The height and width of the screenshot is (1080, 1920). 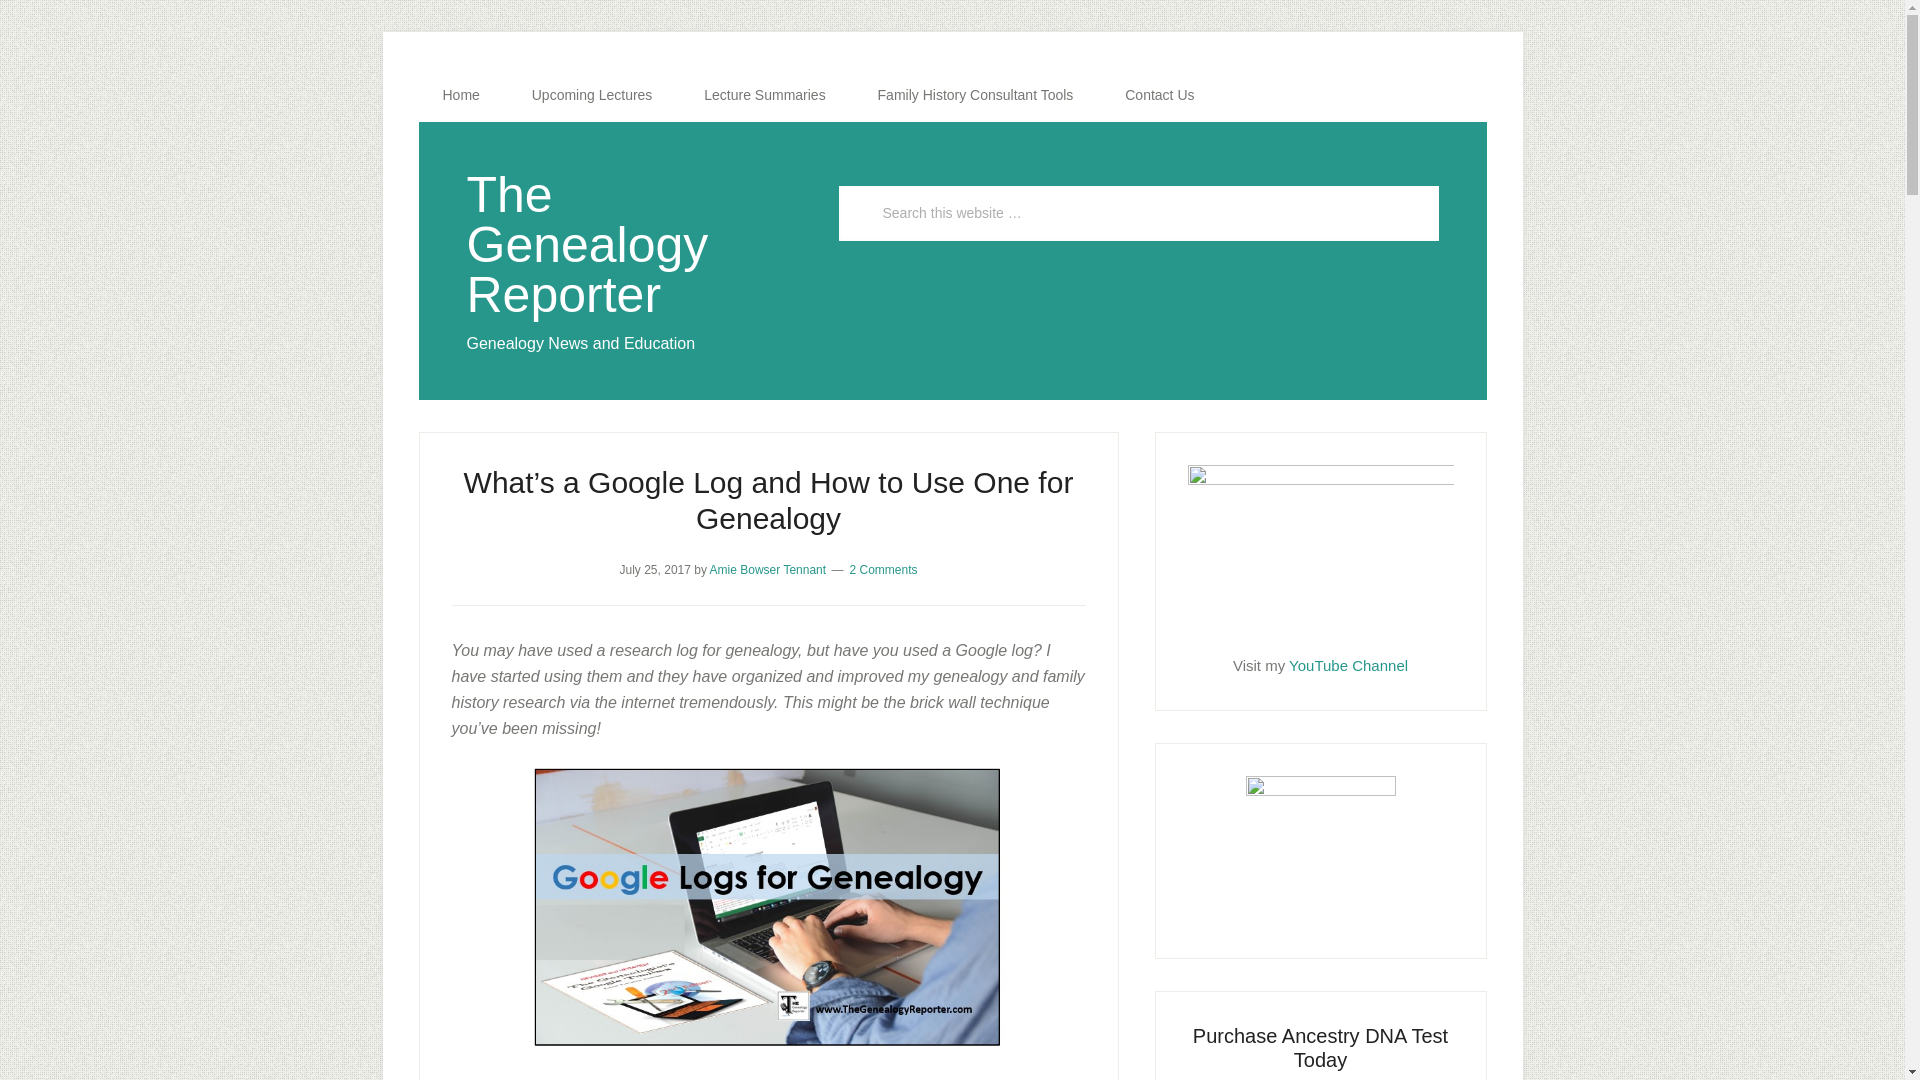 What do you see at coordinates (587, 244) in the screenshot?
I see `The Genealogy Reporter` at bounding box center [587, 244].